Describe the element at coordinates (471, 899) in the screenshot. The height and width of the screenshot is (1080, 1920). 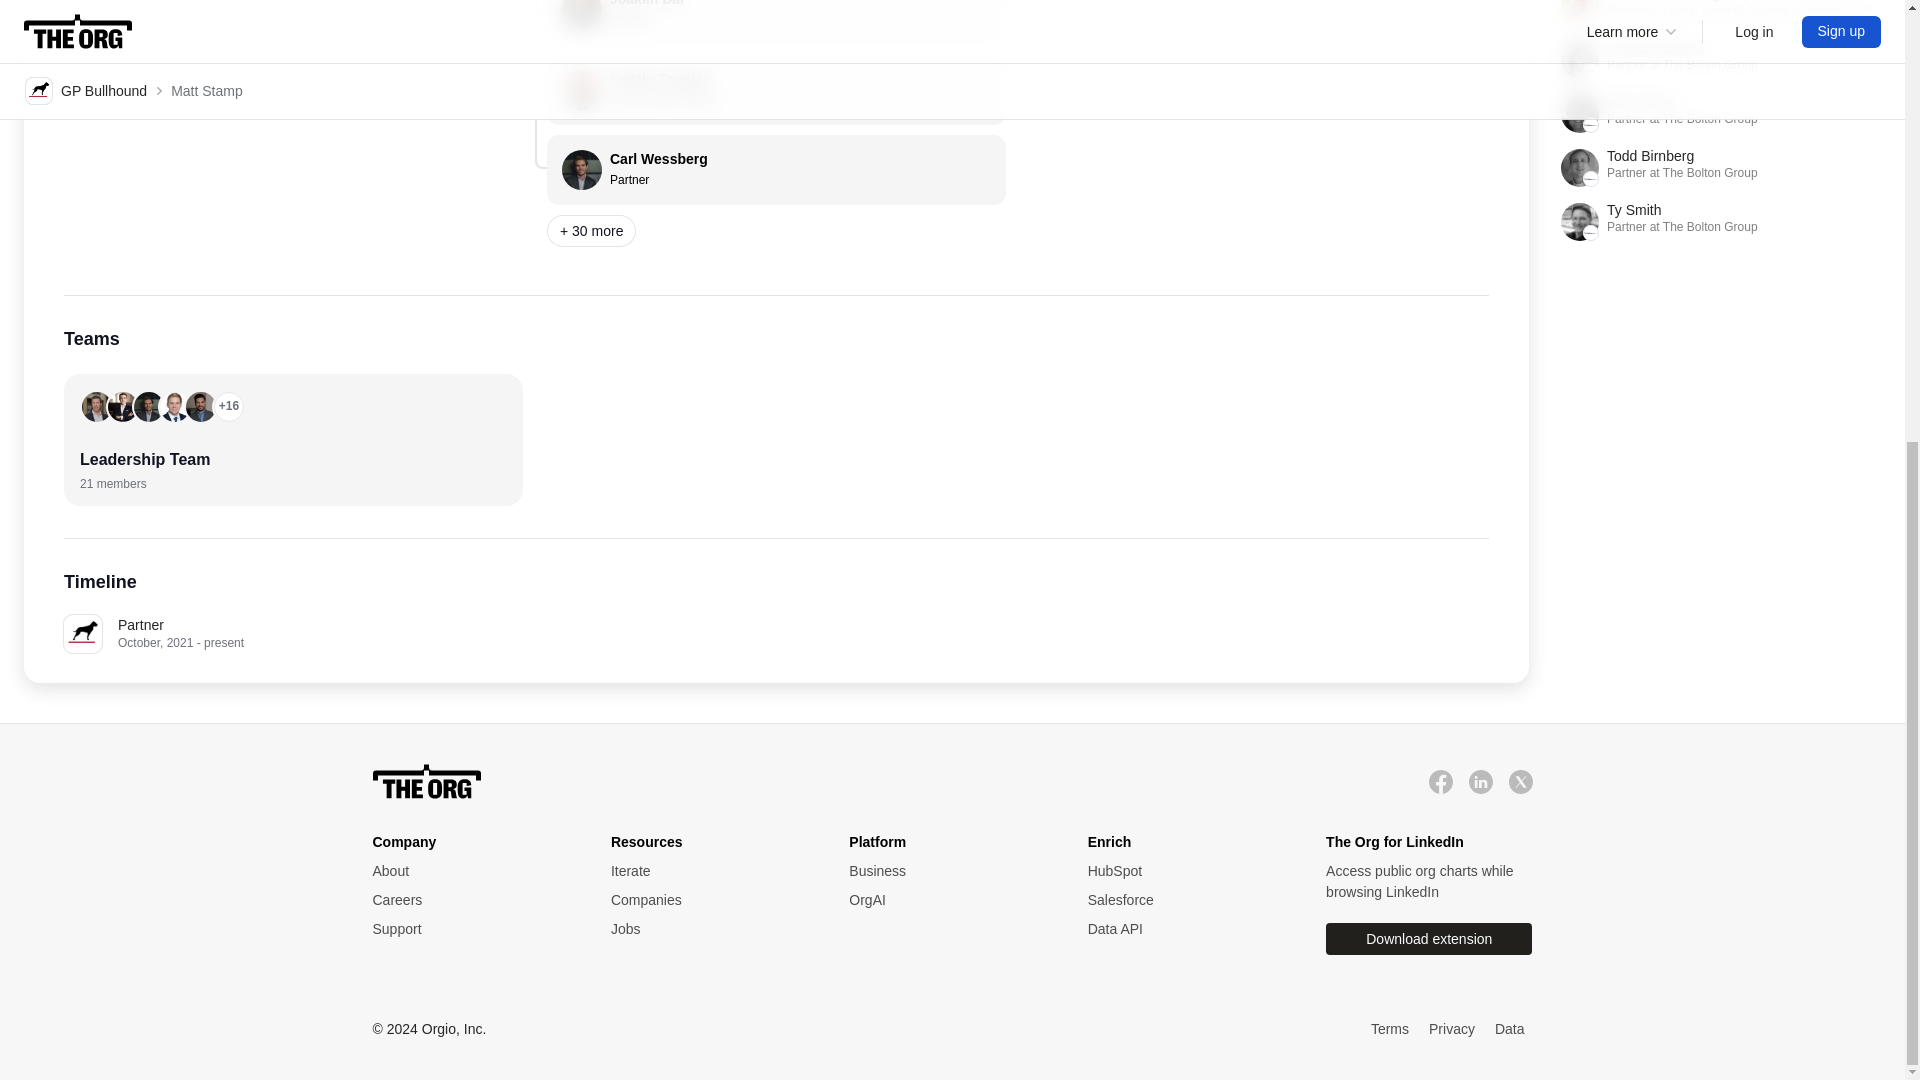
I see `Careers` at that location.